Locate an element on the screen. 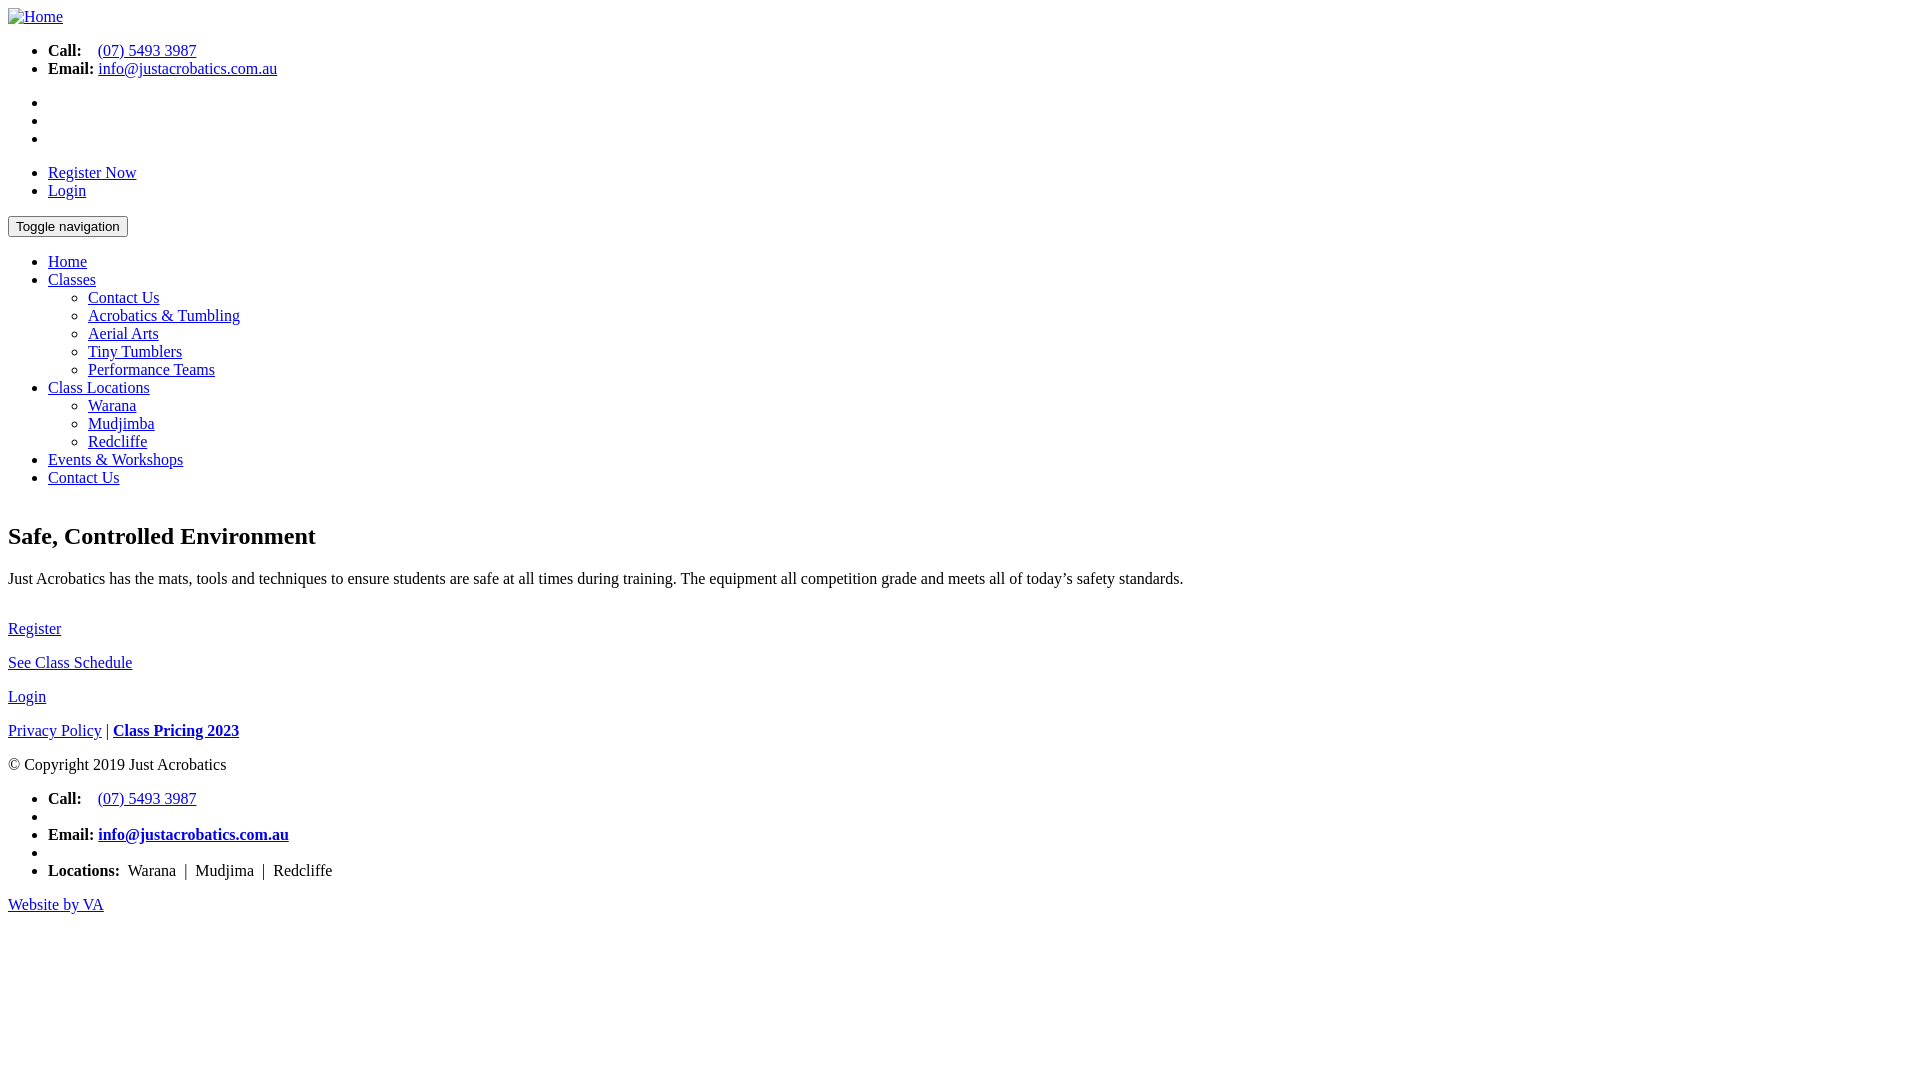 The width and height of the screenshot is (1920, 1080). Login is located at coordinates (67, 190).